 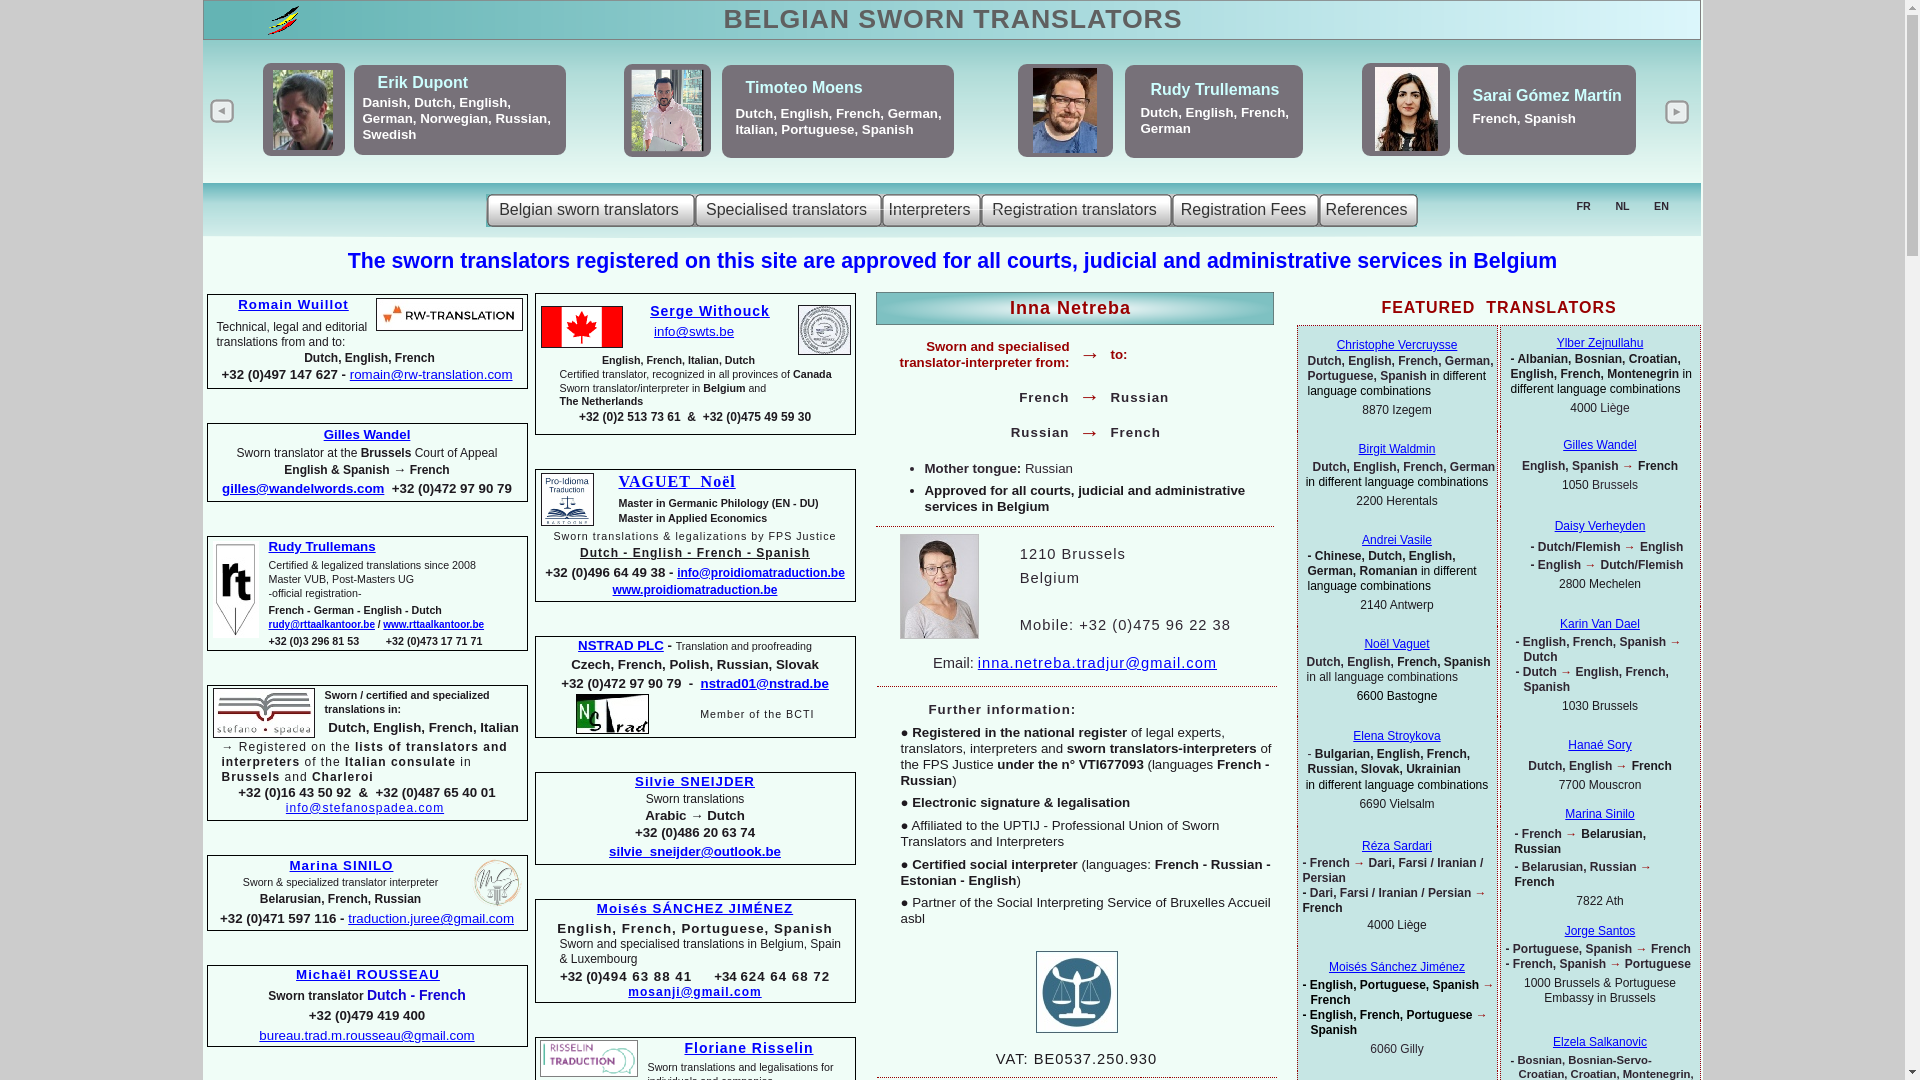 What do you see at coordinates (1600, 624) in the screenshot?
I see `Karin Van Dael` at bounding box center [1600, 624].